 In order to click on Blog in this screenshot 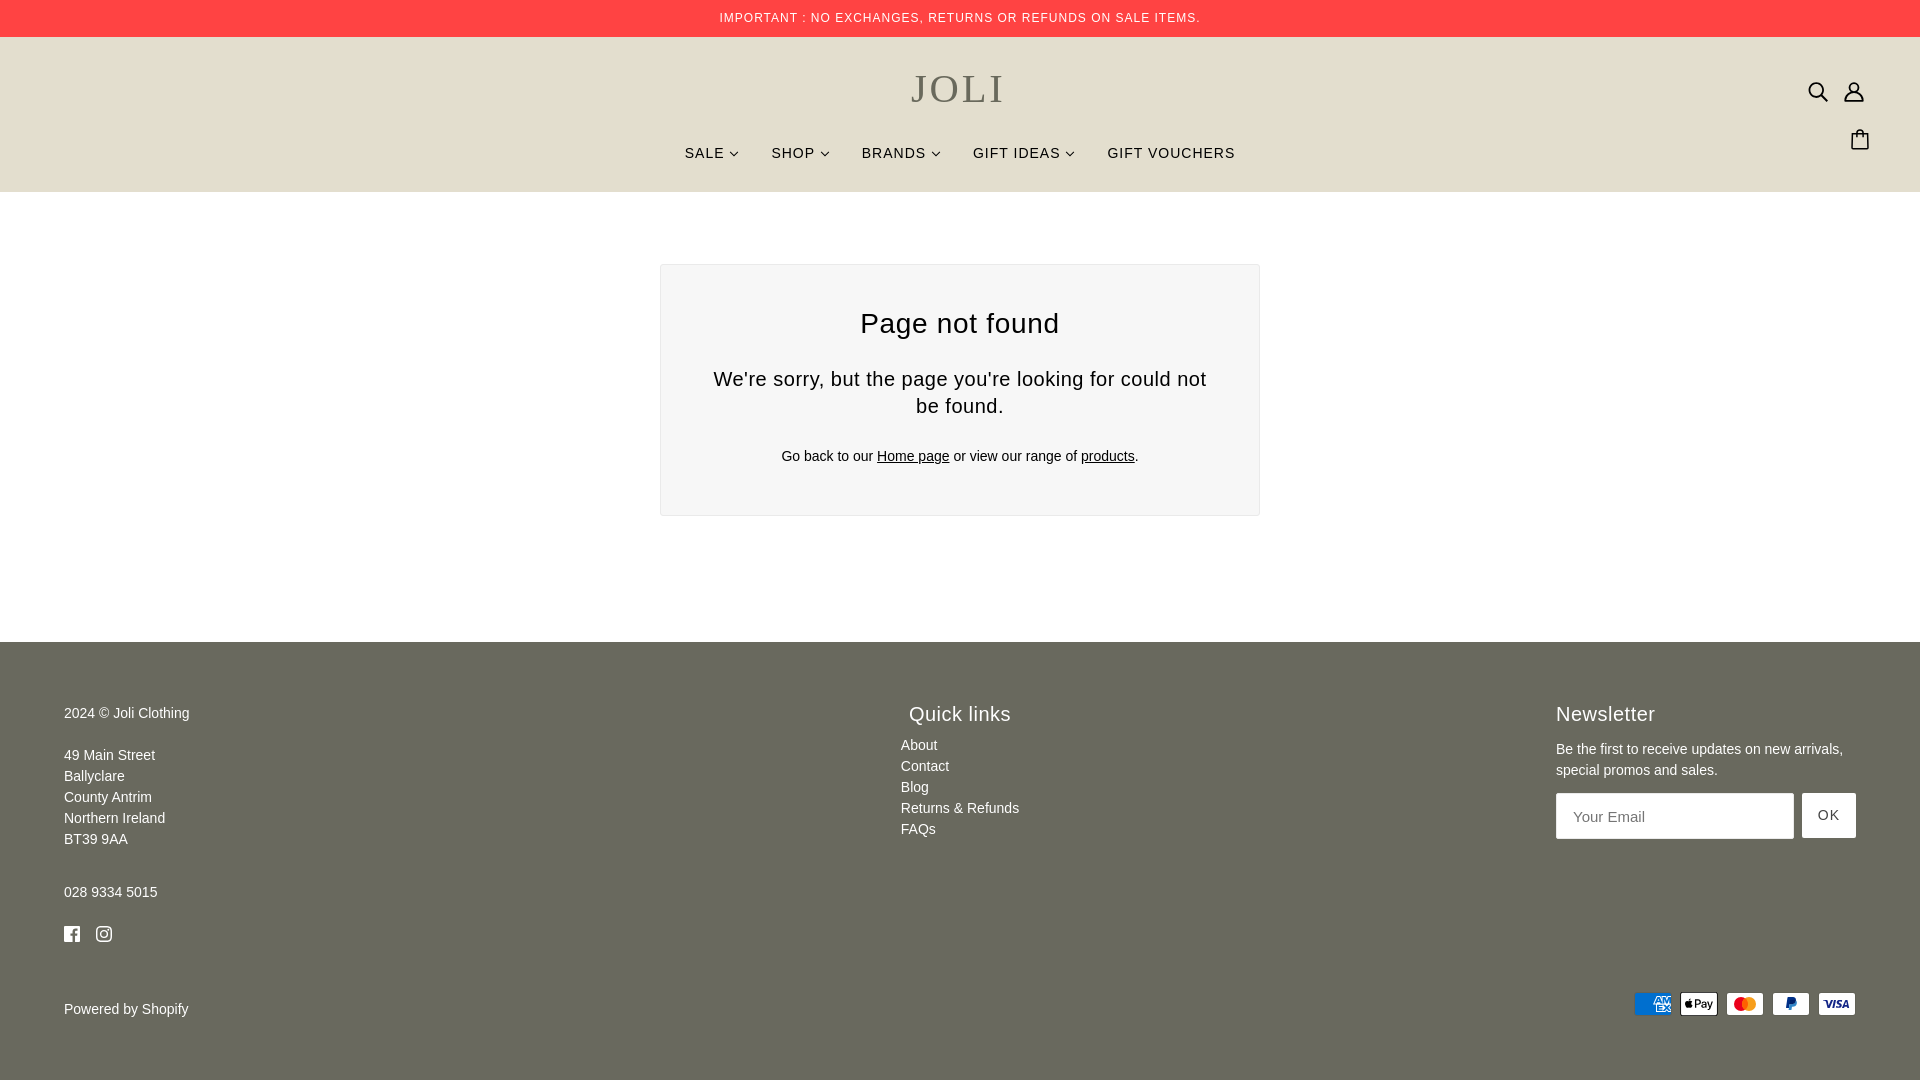, I will do `click(914, 786)`.